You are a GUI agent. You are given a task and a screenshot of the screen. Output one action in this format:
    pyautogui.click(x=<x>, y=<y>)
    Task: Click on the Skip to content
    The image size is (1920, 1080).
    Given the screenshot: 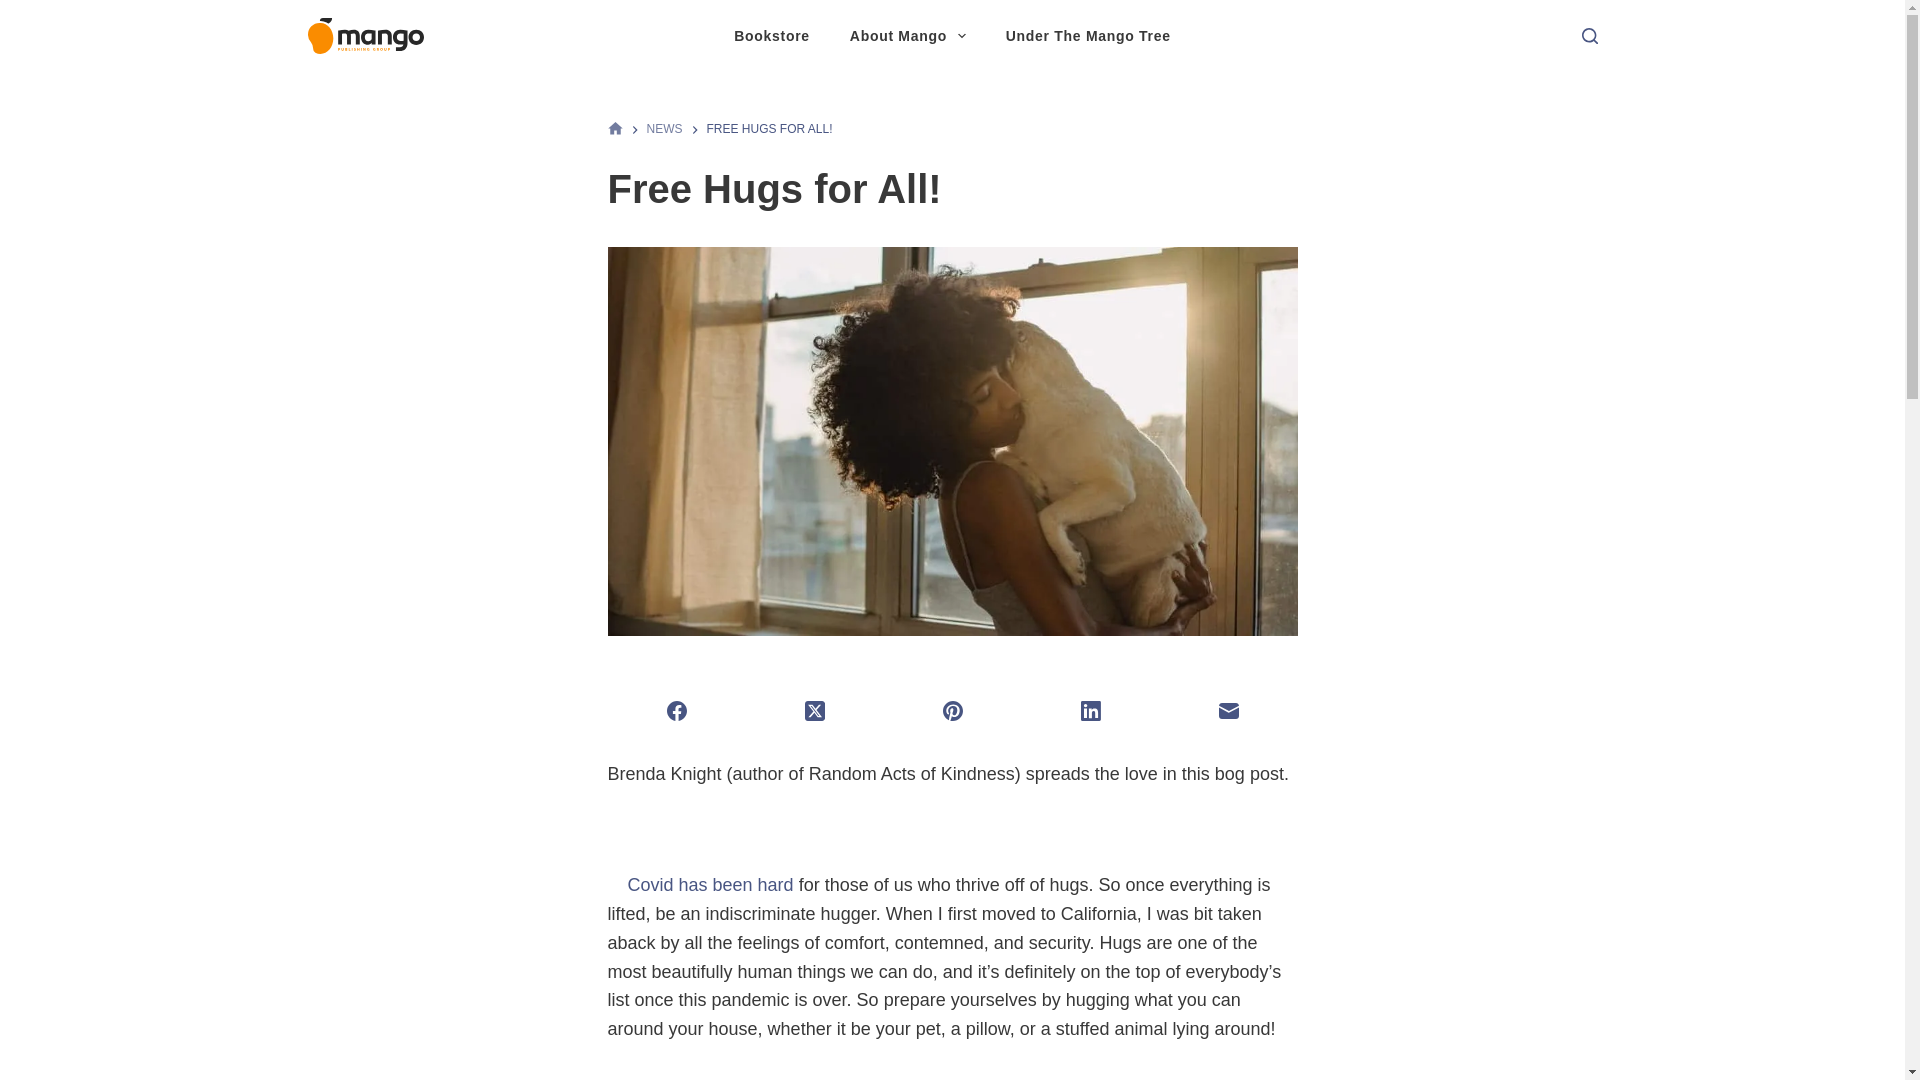 What is the action you would take?
    pyautogui.click(x=20, y=10)
    